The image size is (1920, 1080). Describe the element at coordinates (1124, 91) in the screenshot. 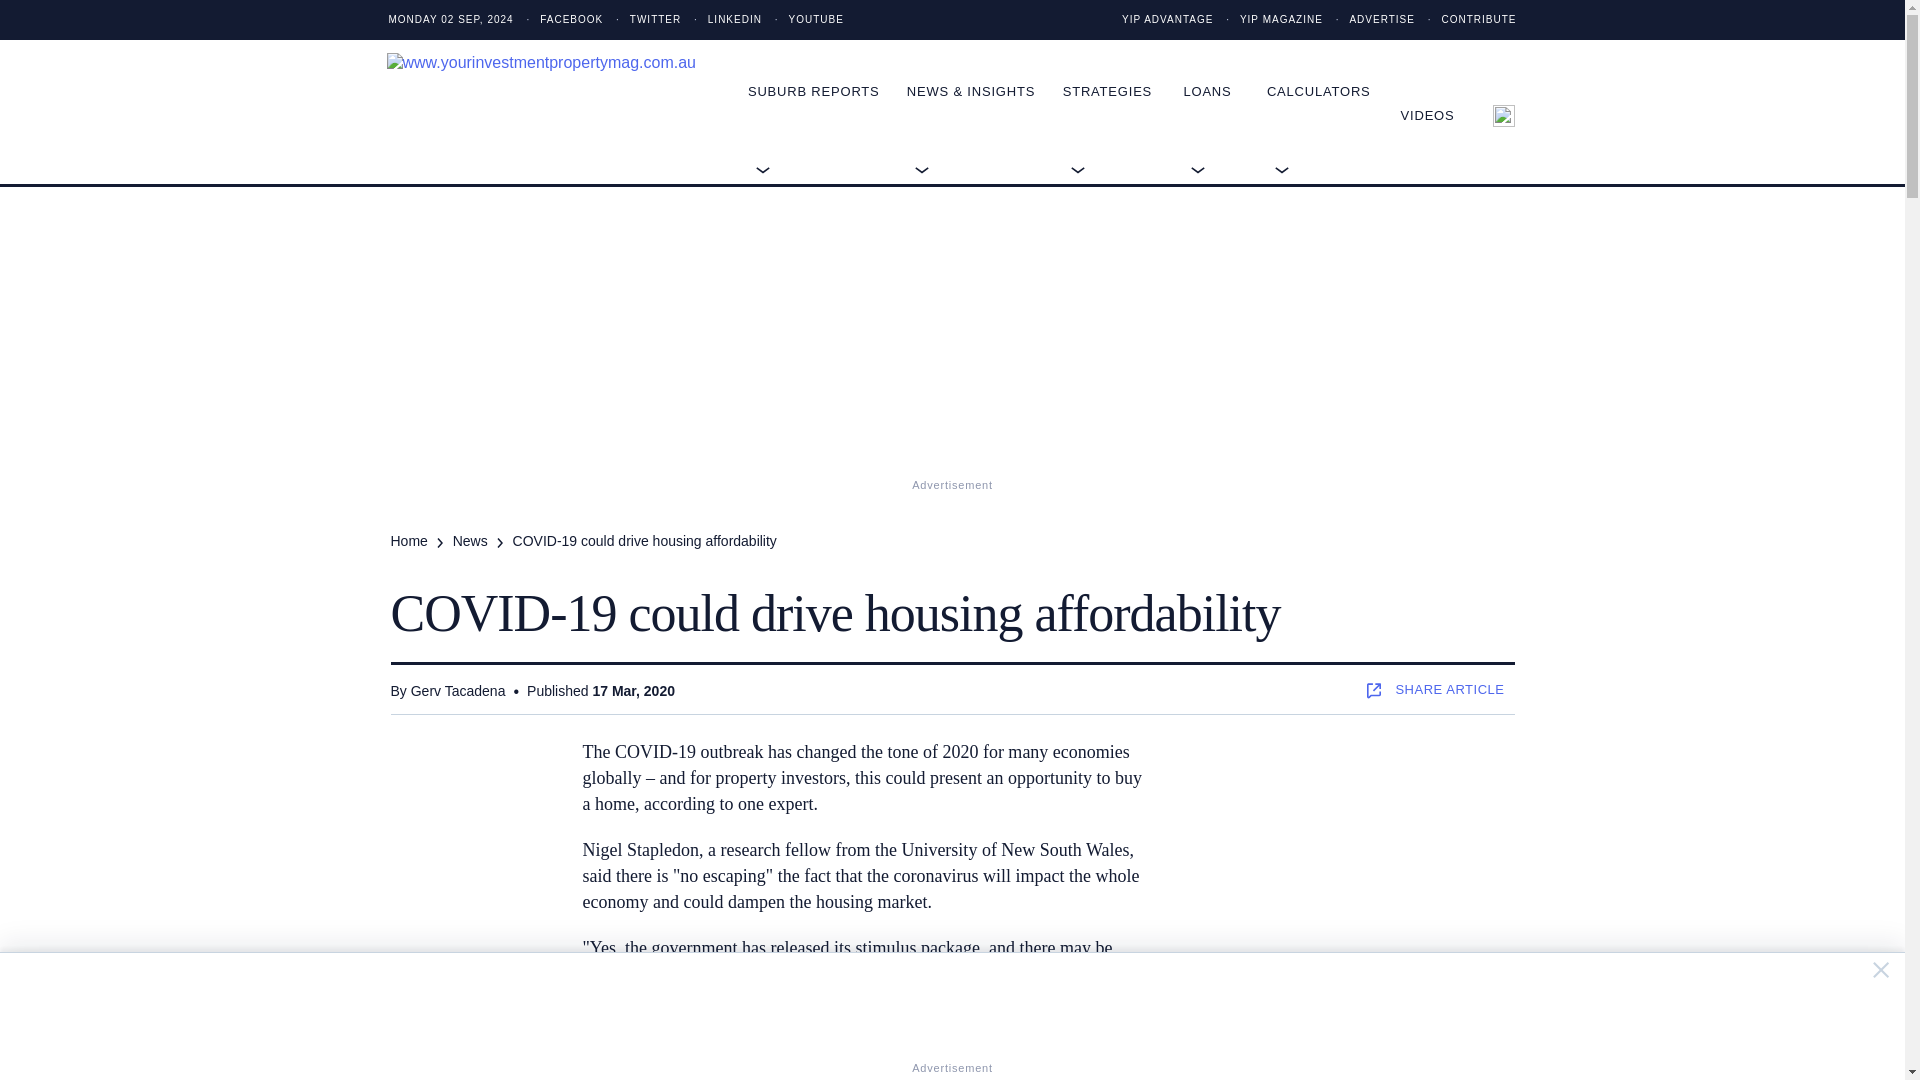

I see `STRATEGIES` at that location.